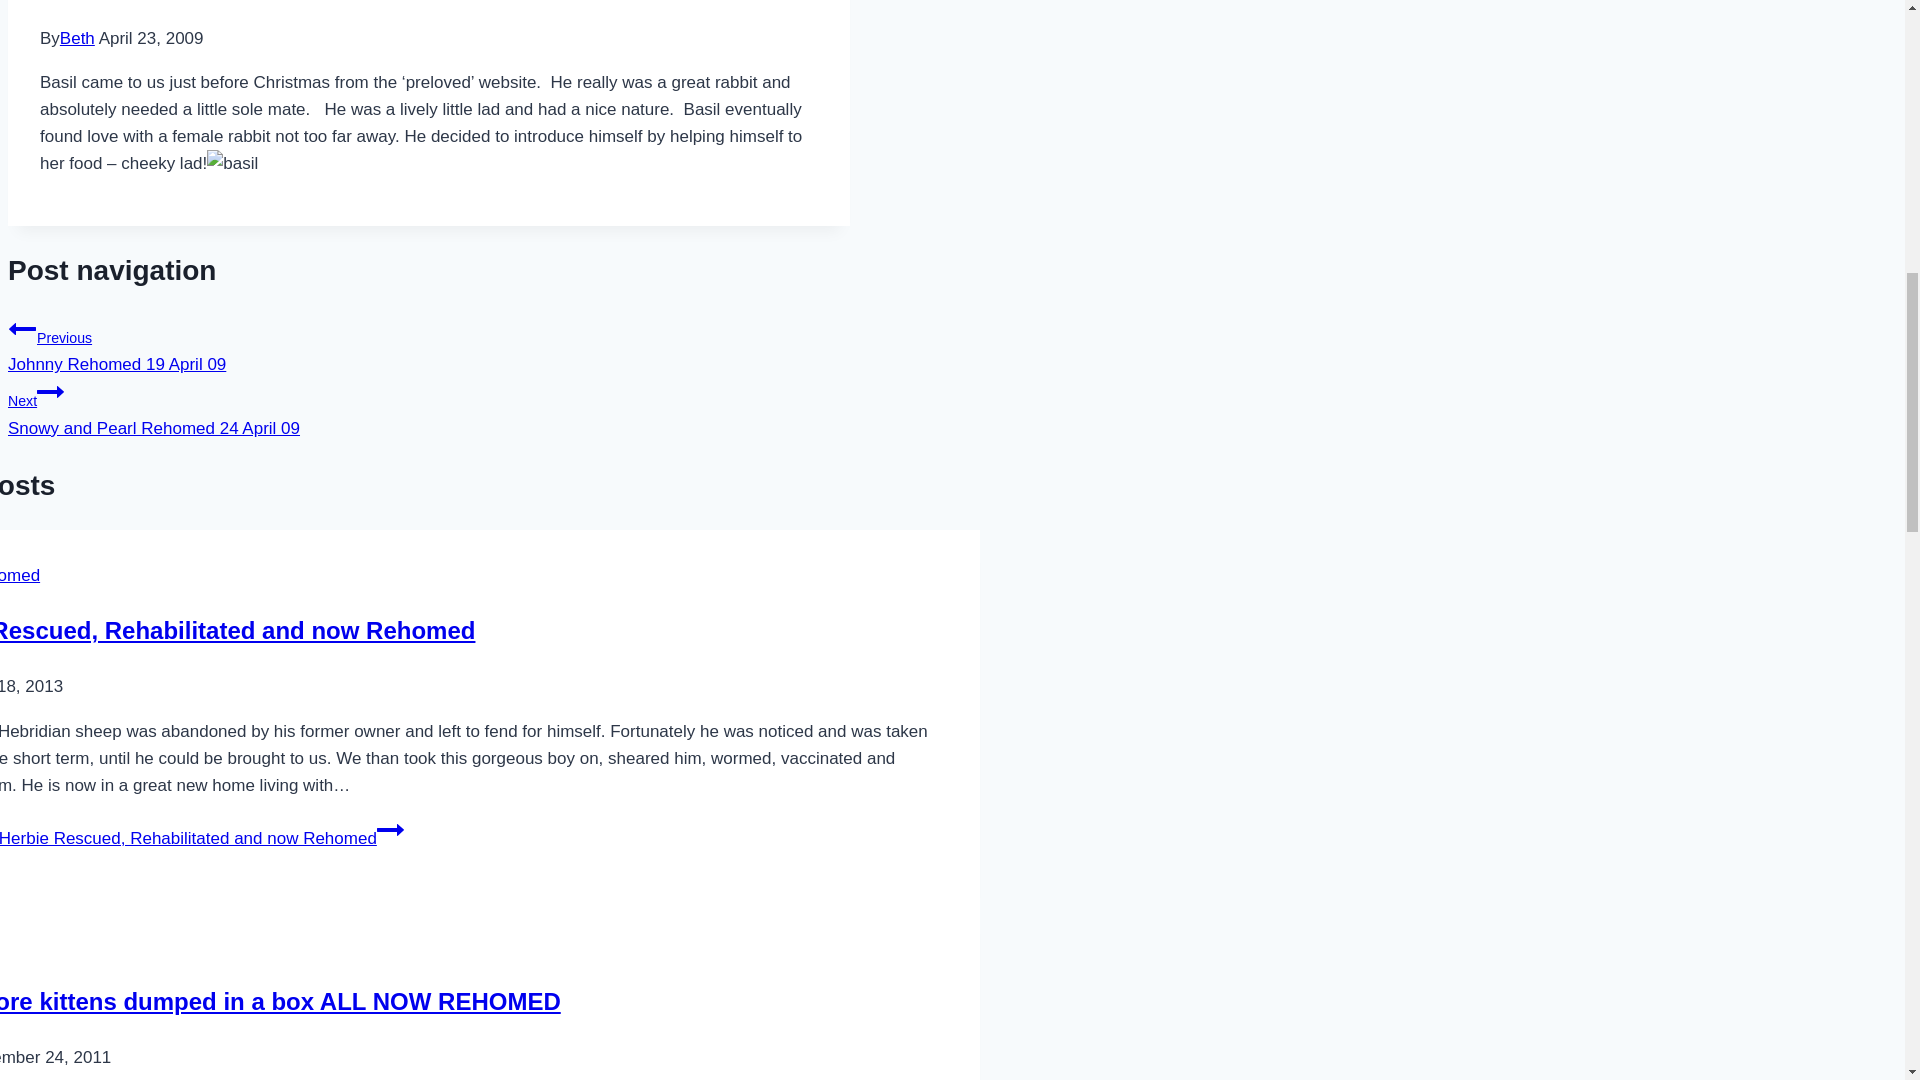 Image resolution: width=1920 pixels, height=1080 pixels. What do you see at coordinates (237, 630) in the screenshot?
I see `Previous` at bounding box center [237, 630].